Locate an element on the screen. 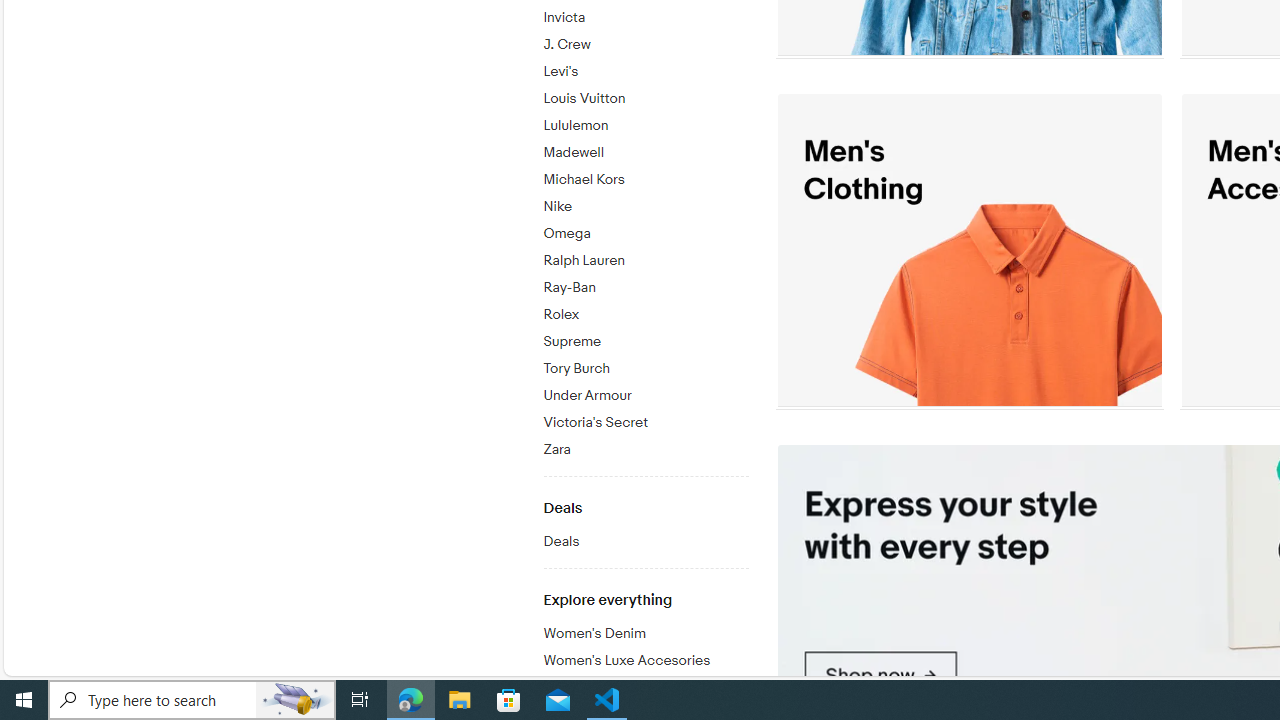 The height and width of the screenshot is (720, 1280). Ray-Ban is located at coordinates (645, 284).